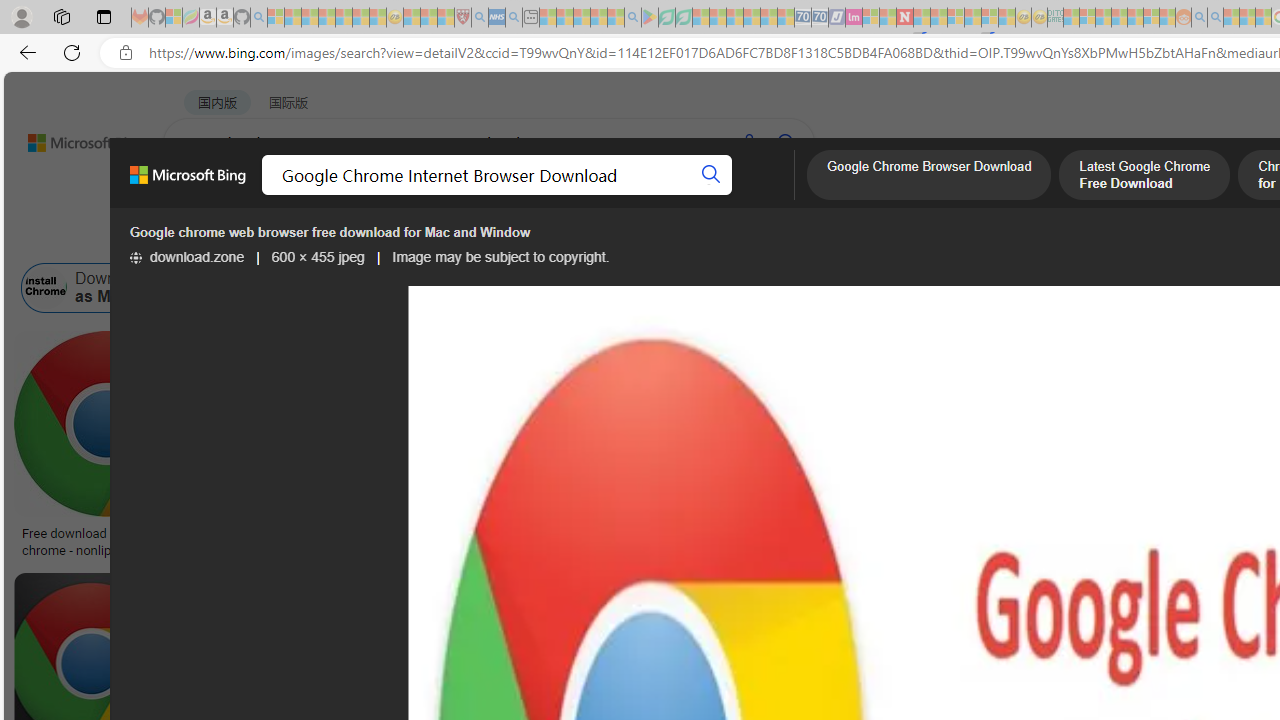 The height and width of the screenshot is (720, 1280). Describe the element at coordinates (490, 348) in the screenshot. I see `Watch video` at that location.